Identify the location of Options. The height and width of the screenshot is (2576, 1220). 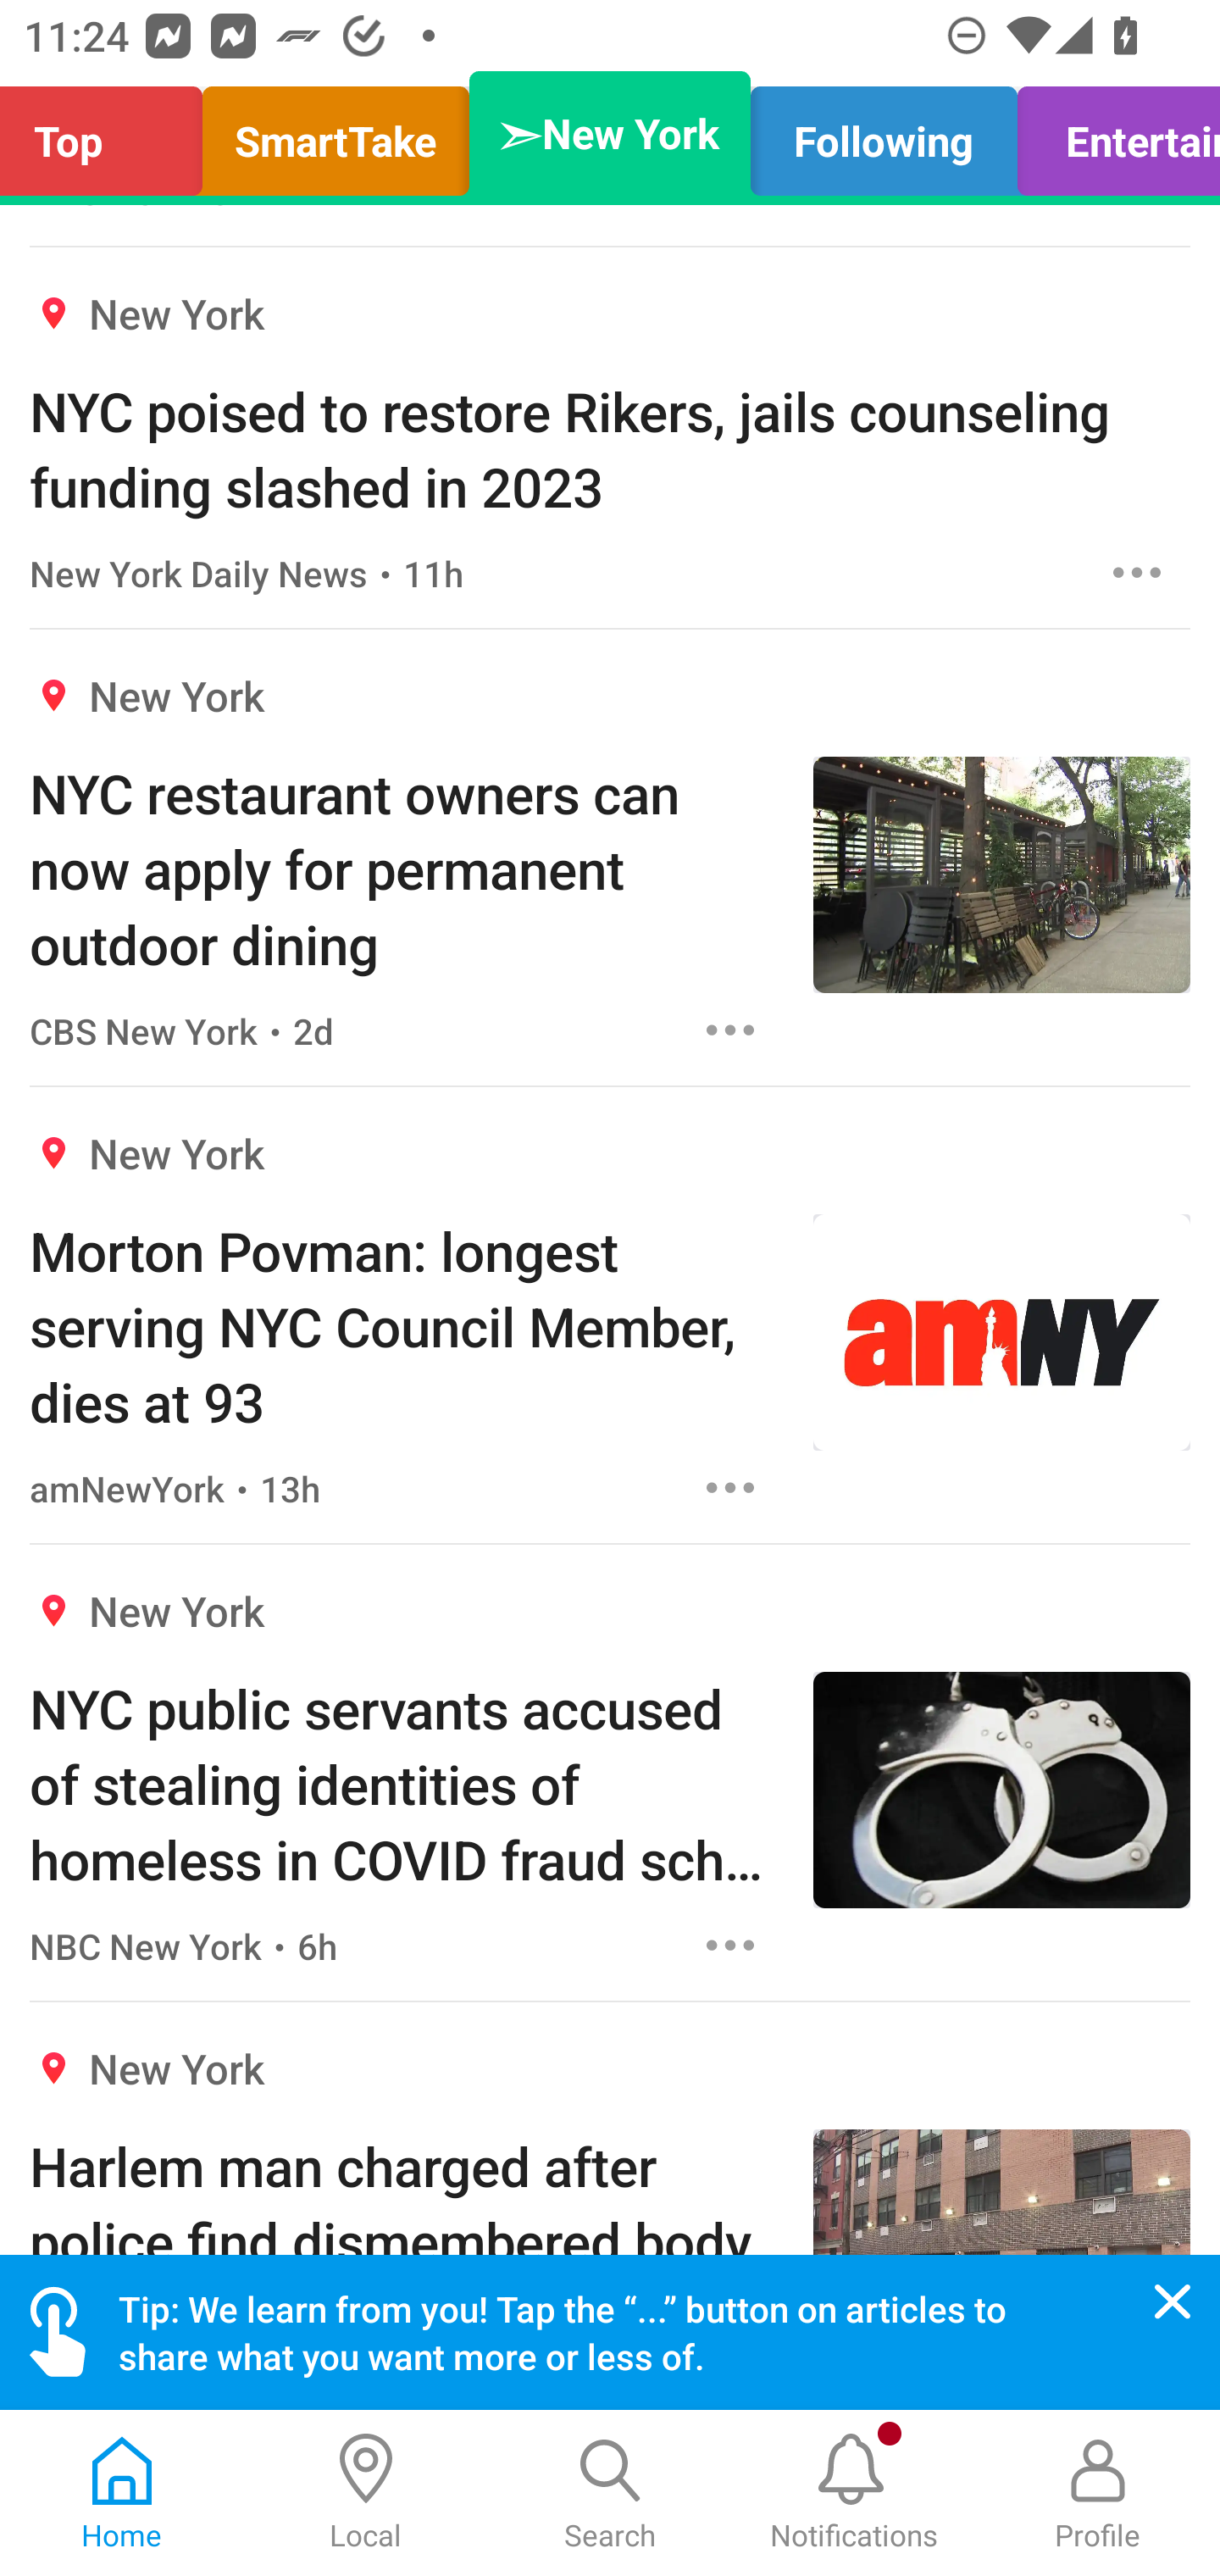
(730, 1944).